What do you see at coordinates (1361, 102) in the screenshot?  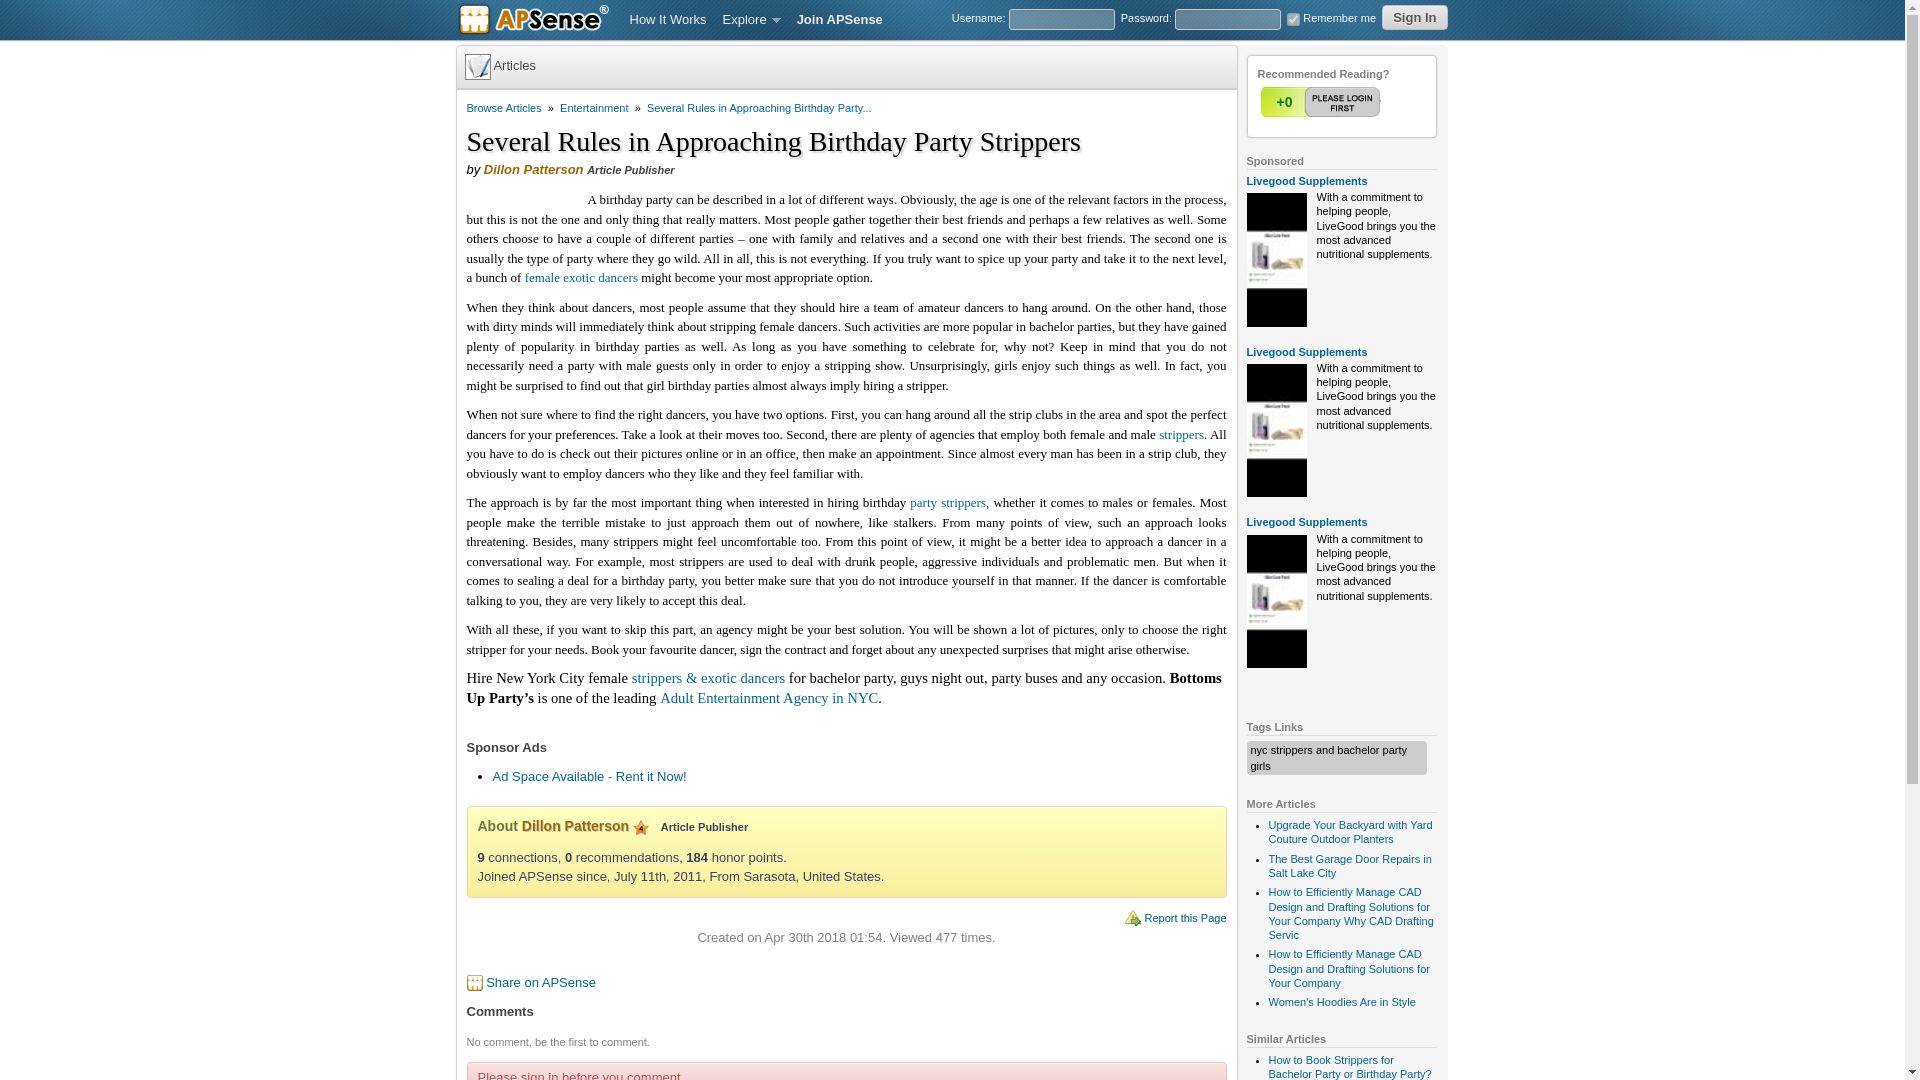 I see `Vote Down` at bounding box center [1361, 102].